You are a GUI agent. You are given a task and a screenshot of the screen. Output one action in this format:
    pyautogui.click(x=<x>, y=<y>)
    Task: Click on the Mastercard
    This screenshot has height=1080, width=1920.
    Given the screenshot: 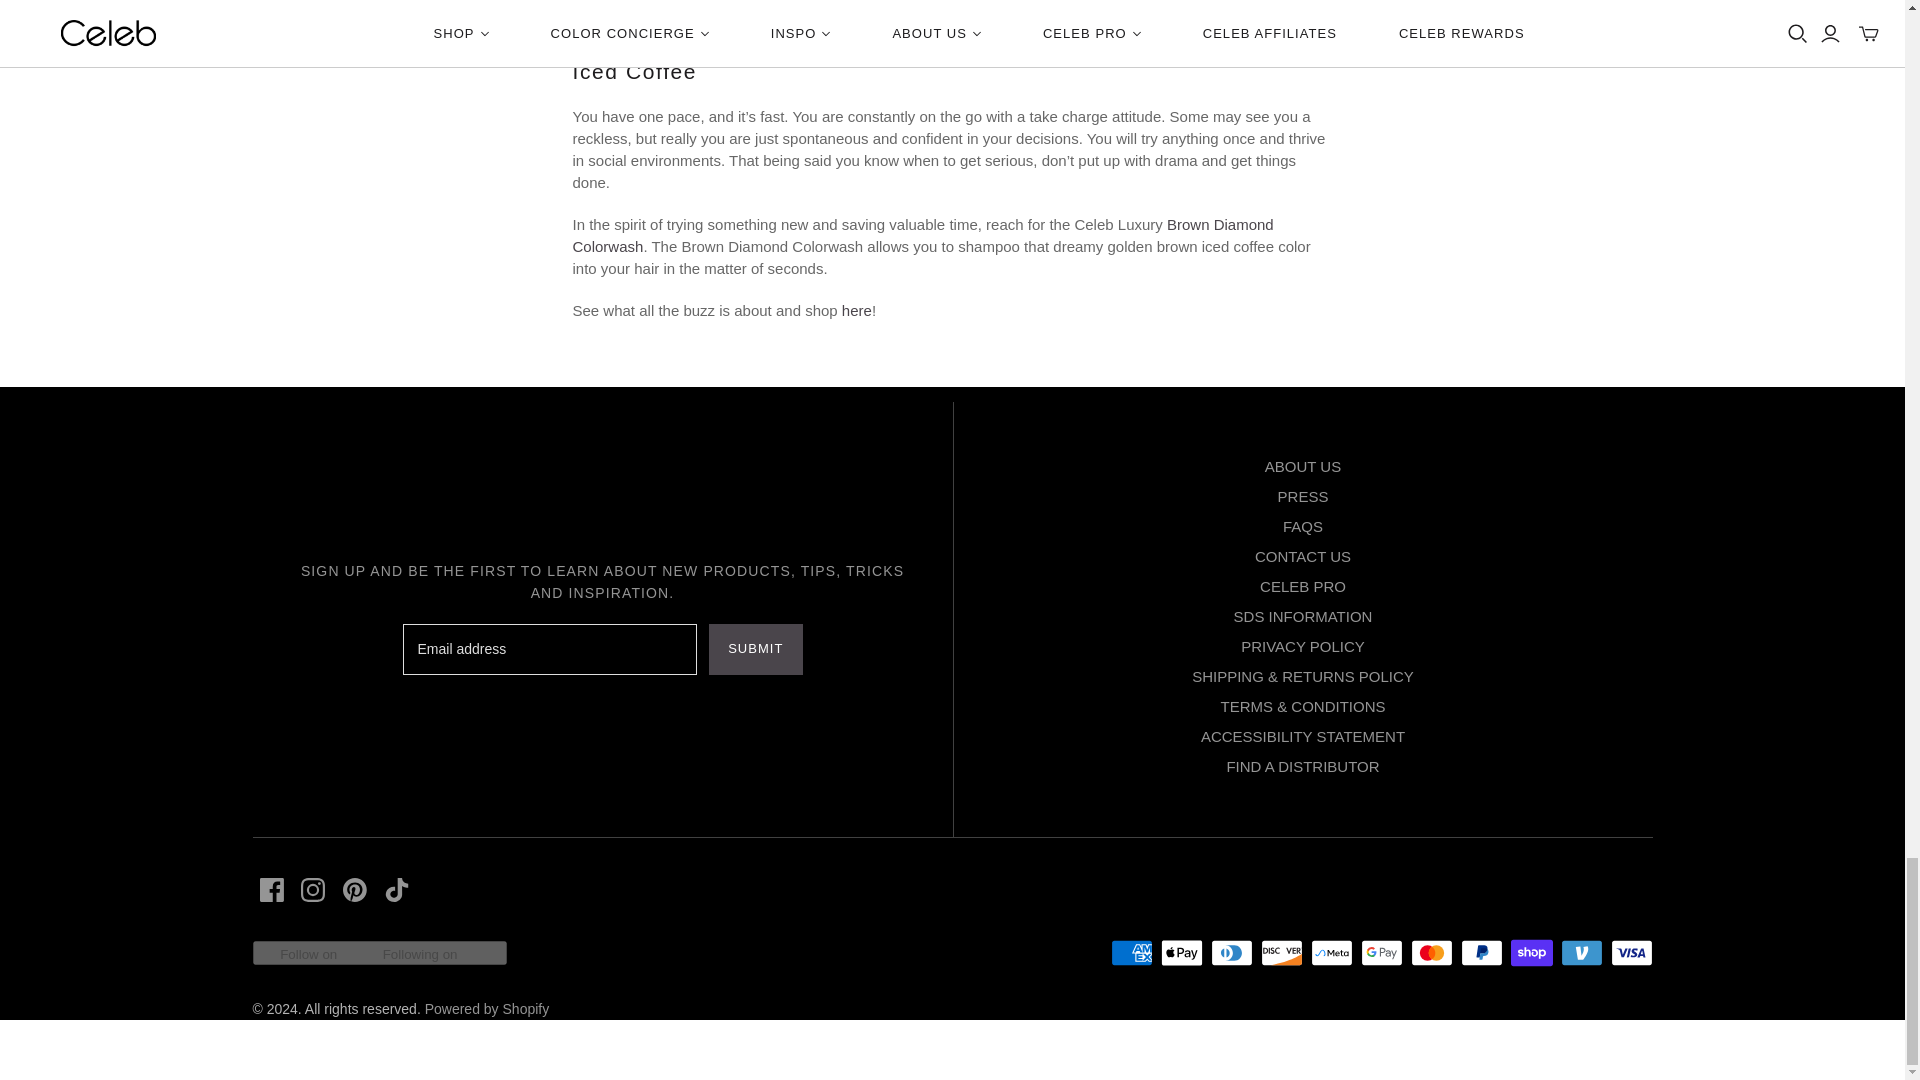 What is the action you would take?
    pyautogui.click(x=1430, y=952)
    